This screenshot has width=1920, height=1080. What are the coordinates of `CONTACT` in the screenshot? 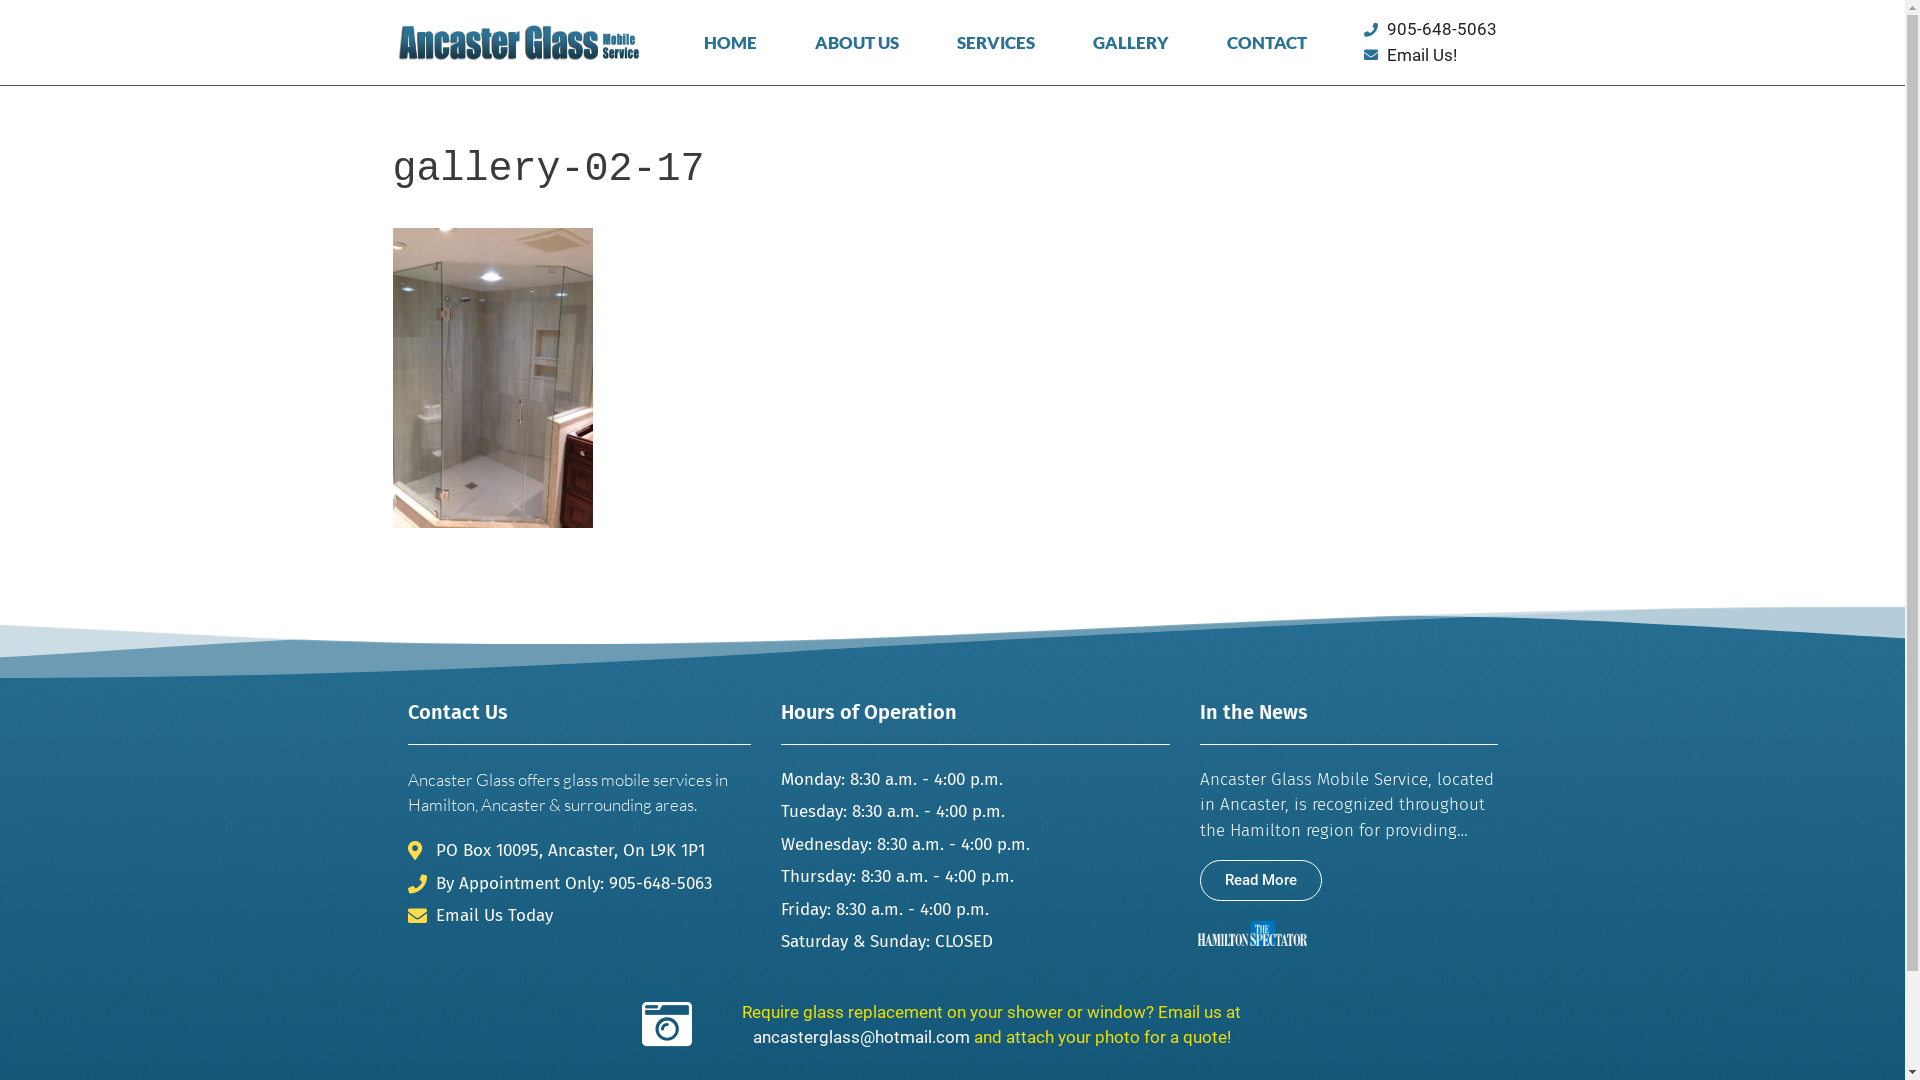 It's located at (1267, 43).